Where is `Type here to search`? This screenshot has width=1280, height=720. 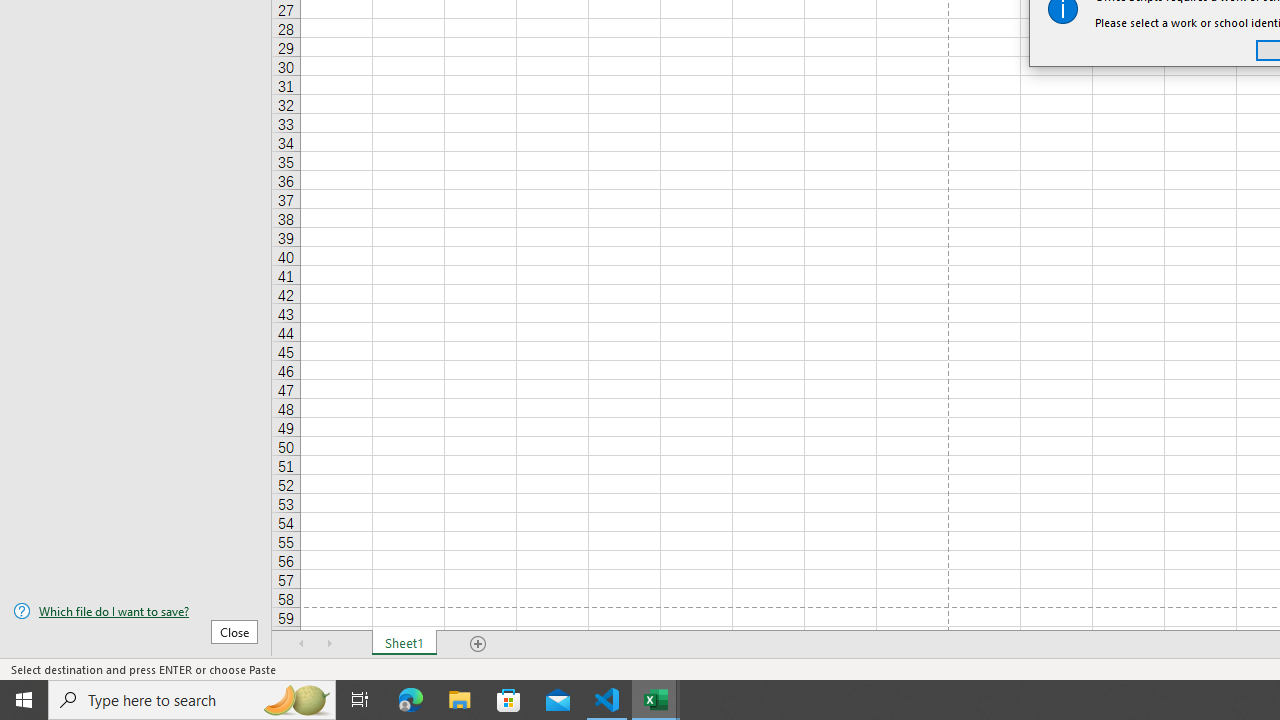 Type here to search is located at coordinates (192, 700).